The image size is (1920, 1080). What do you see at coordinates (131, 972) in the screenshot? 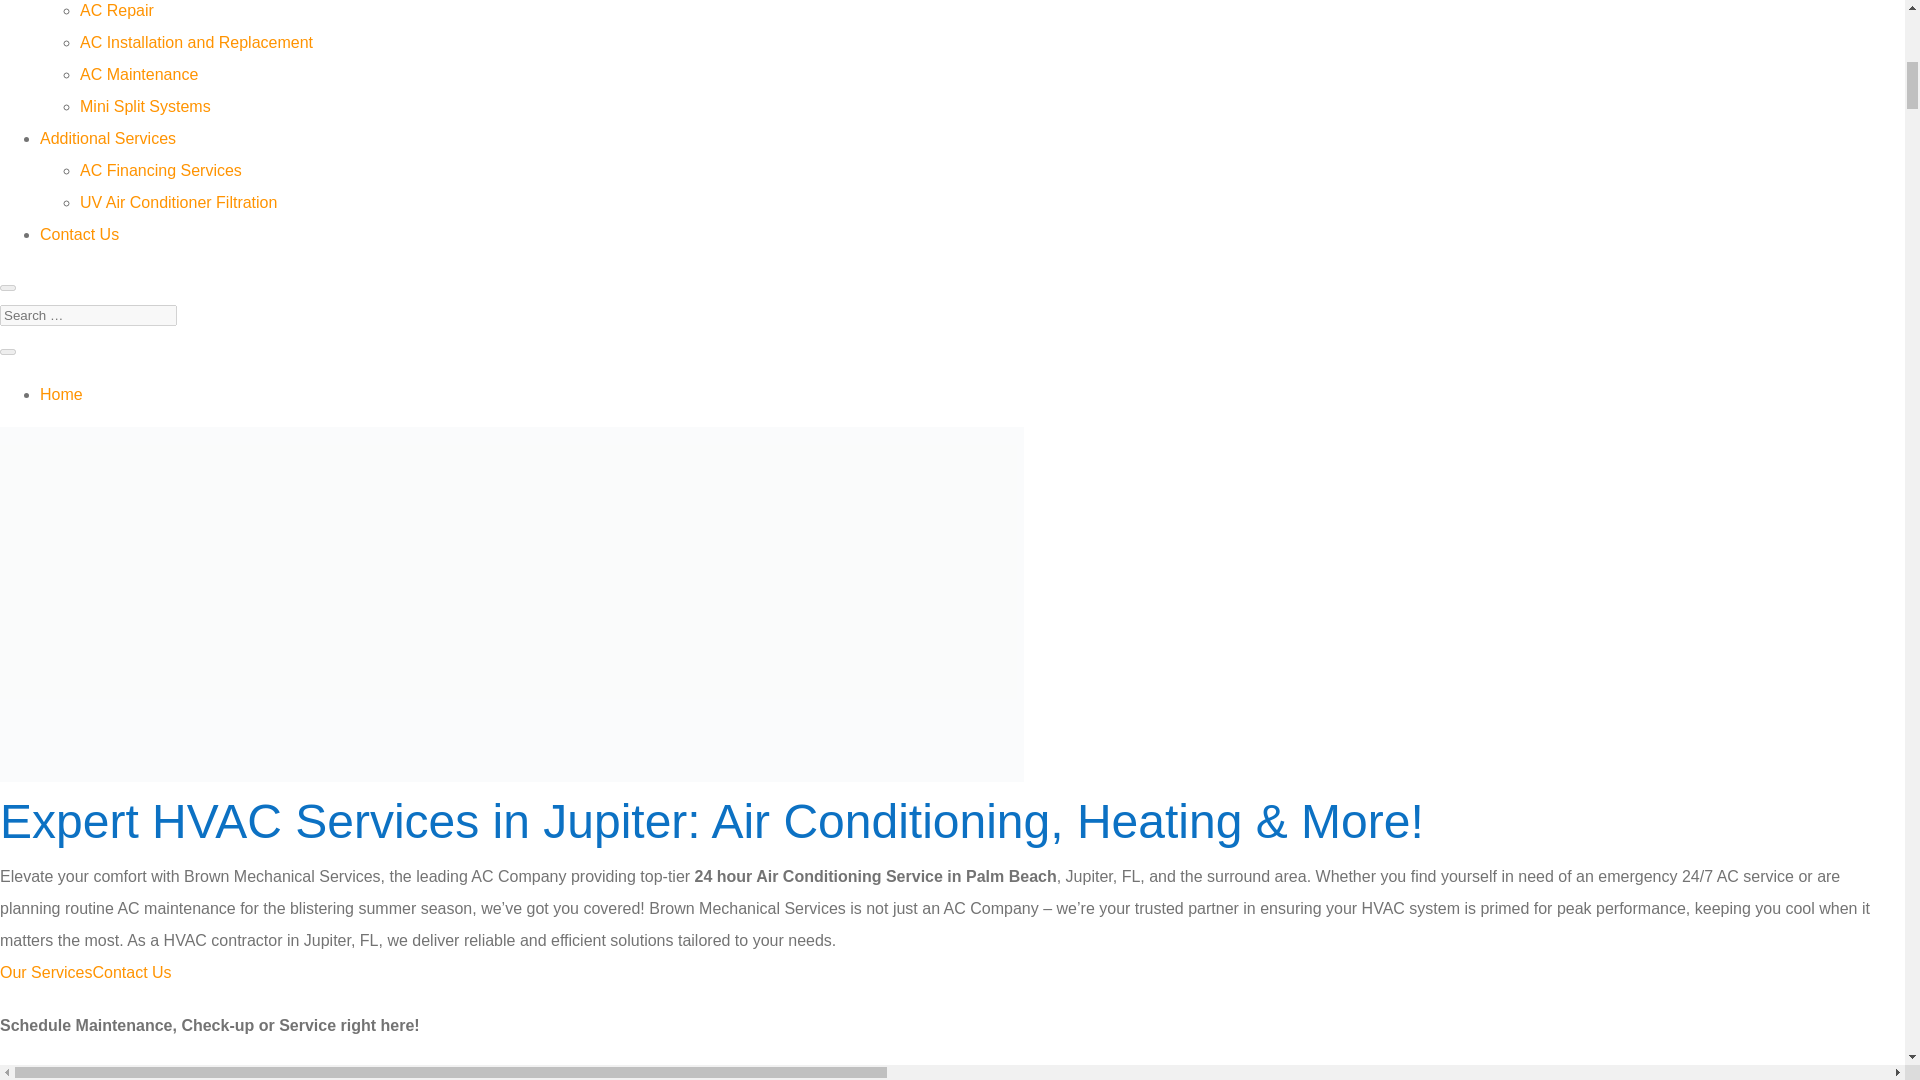
I see `Contact Us` at bounding box center [131, 972].